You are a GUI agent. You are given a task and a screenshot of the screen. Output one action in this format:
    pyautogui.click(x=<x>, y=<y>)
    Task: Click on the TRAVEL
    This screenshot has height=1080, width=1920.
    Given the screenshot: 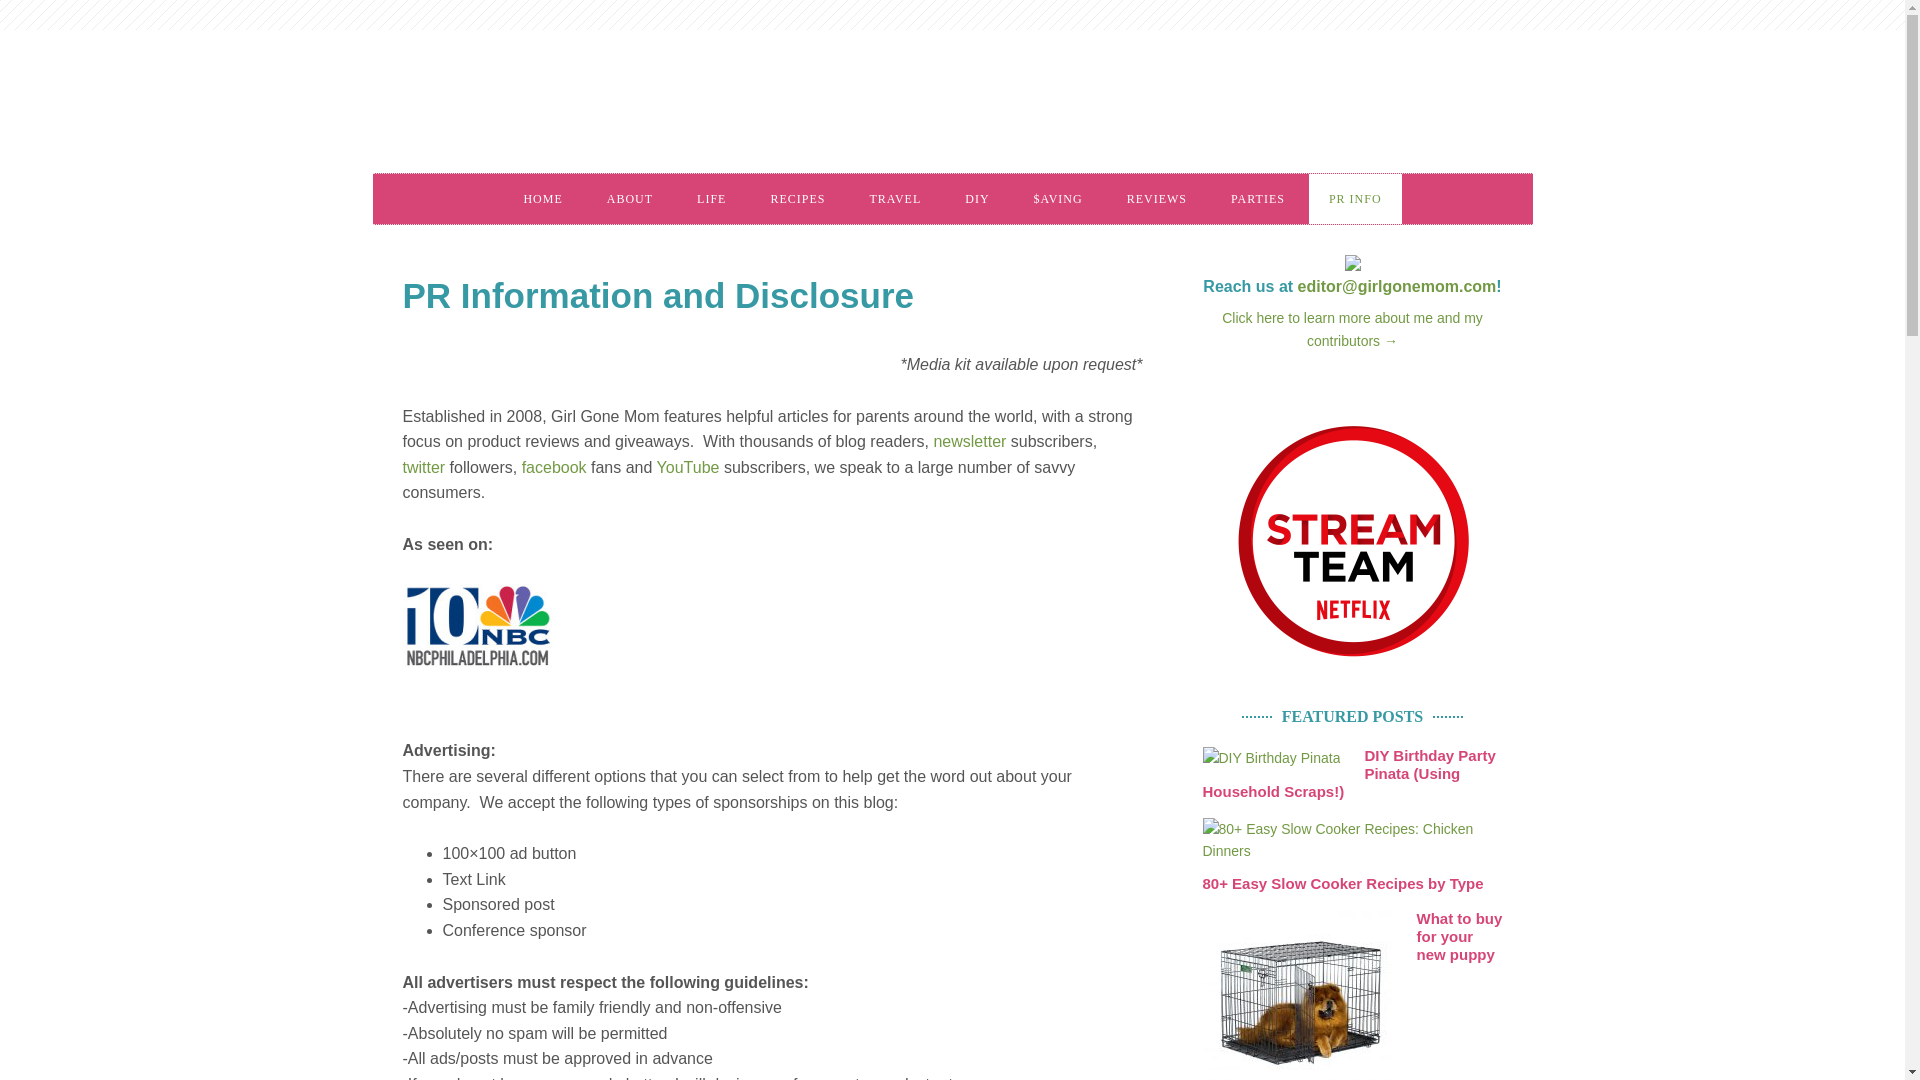 What is the action you would take?
    pyautogui.click(x=894, y=198)
    